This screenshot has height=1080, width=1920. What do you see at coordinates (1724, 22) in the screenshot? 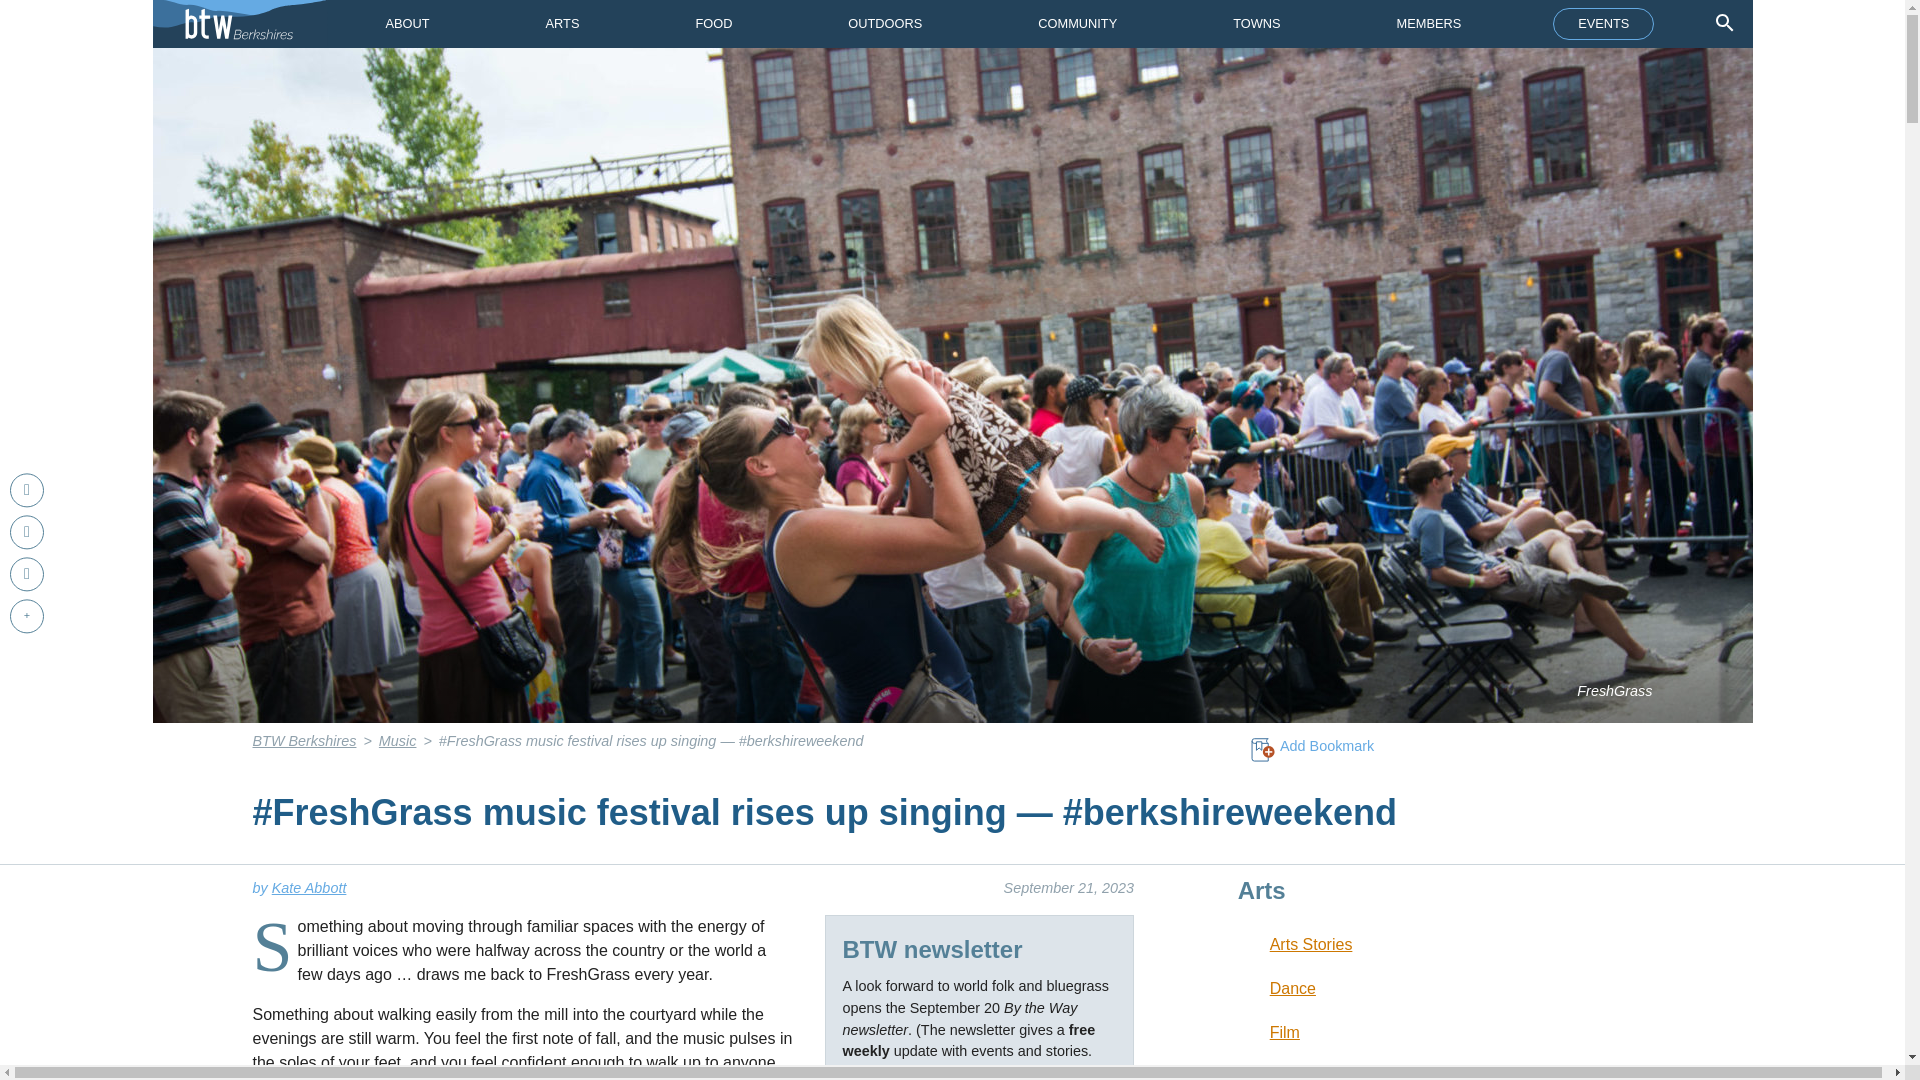
I see `Search Site` at bounding box center [1724, 22].